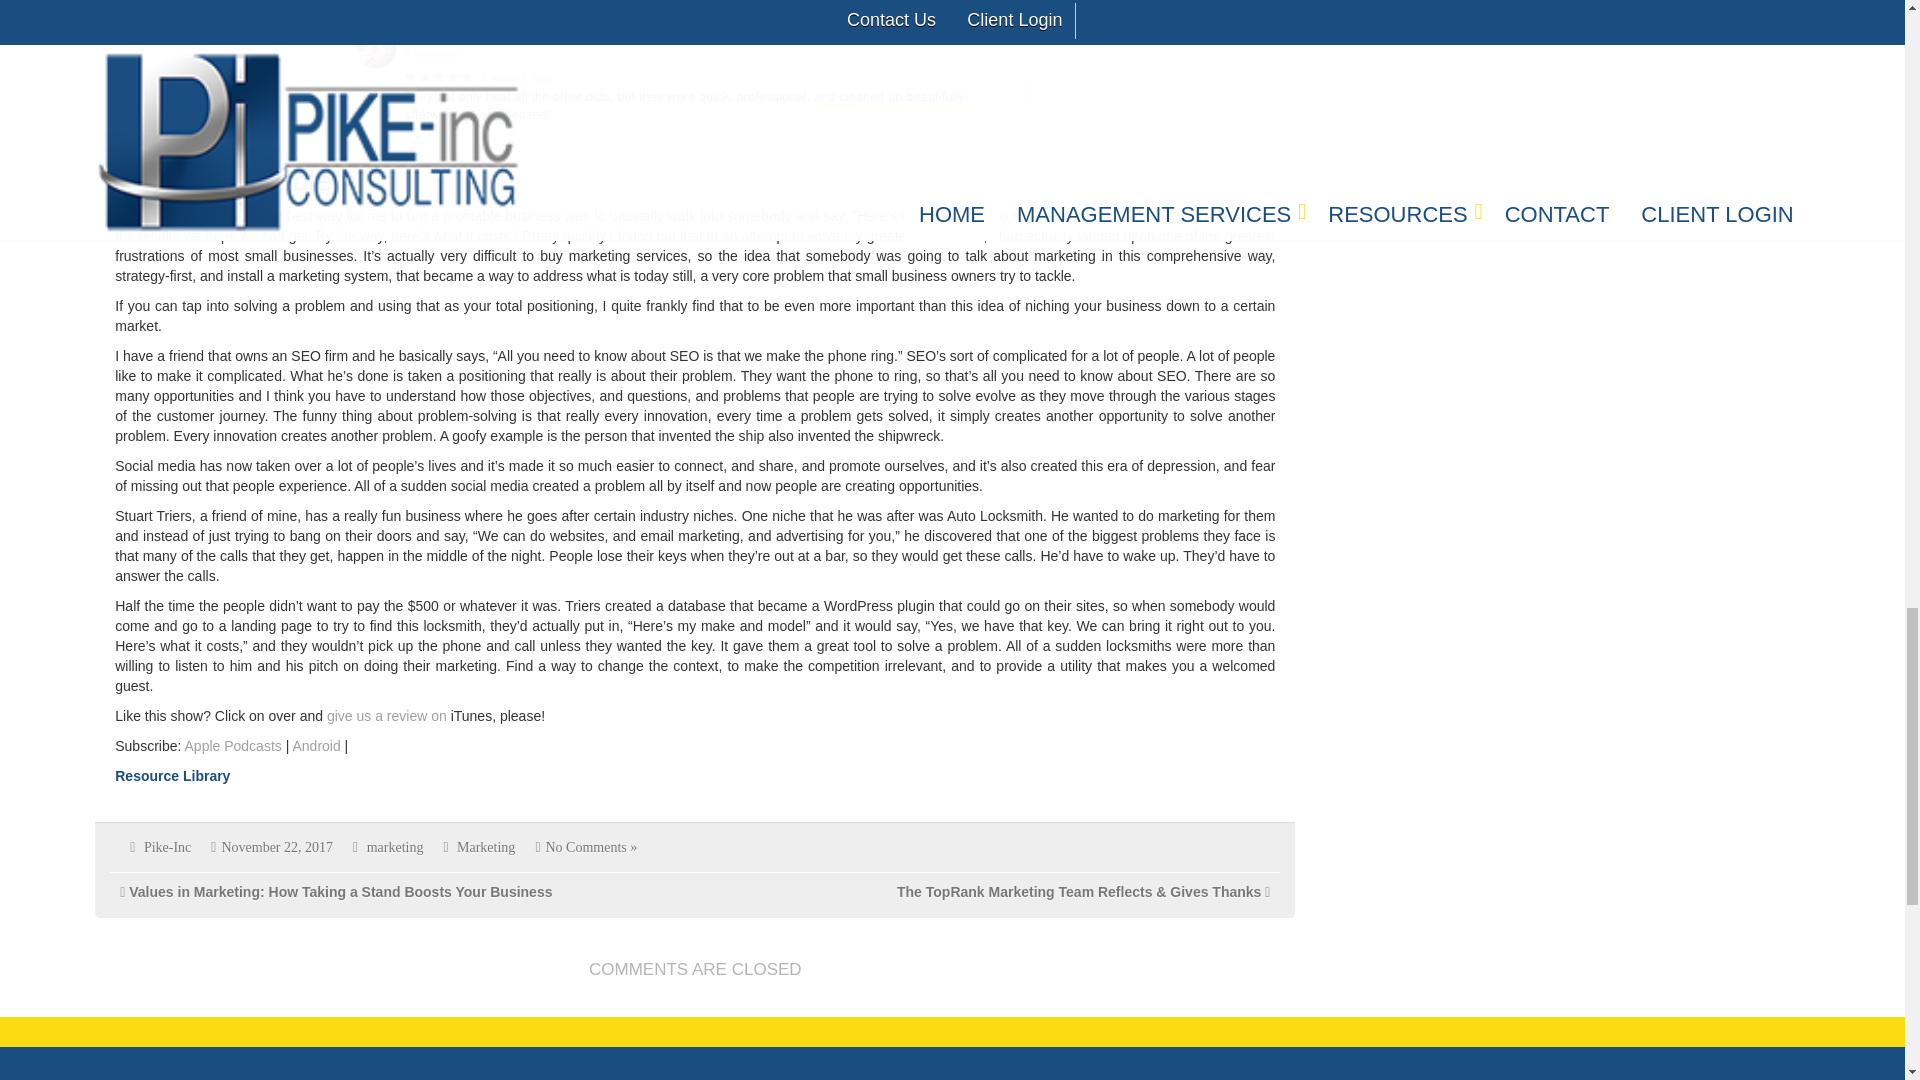 Image resolution: width=1920 pixels, height=1080 pixels. I want to click on Apple Podcasts, so click(233, 745).